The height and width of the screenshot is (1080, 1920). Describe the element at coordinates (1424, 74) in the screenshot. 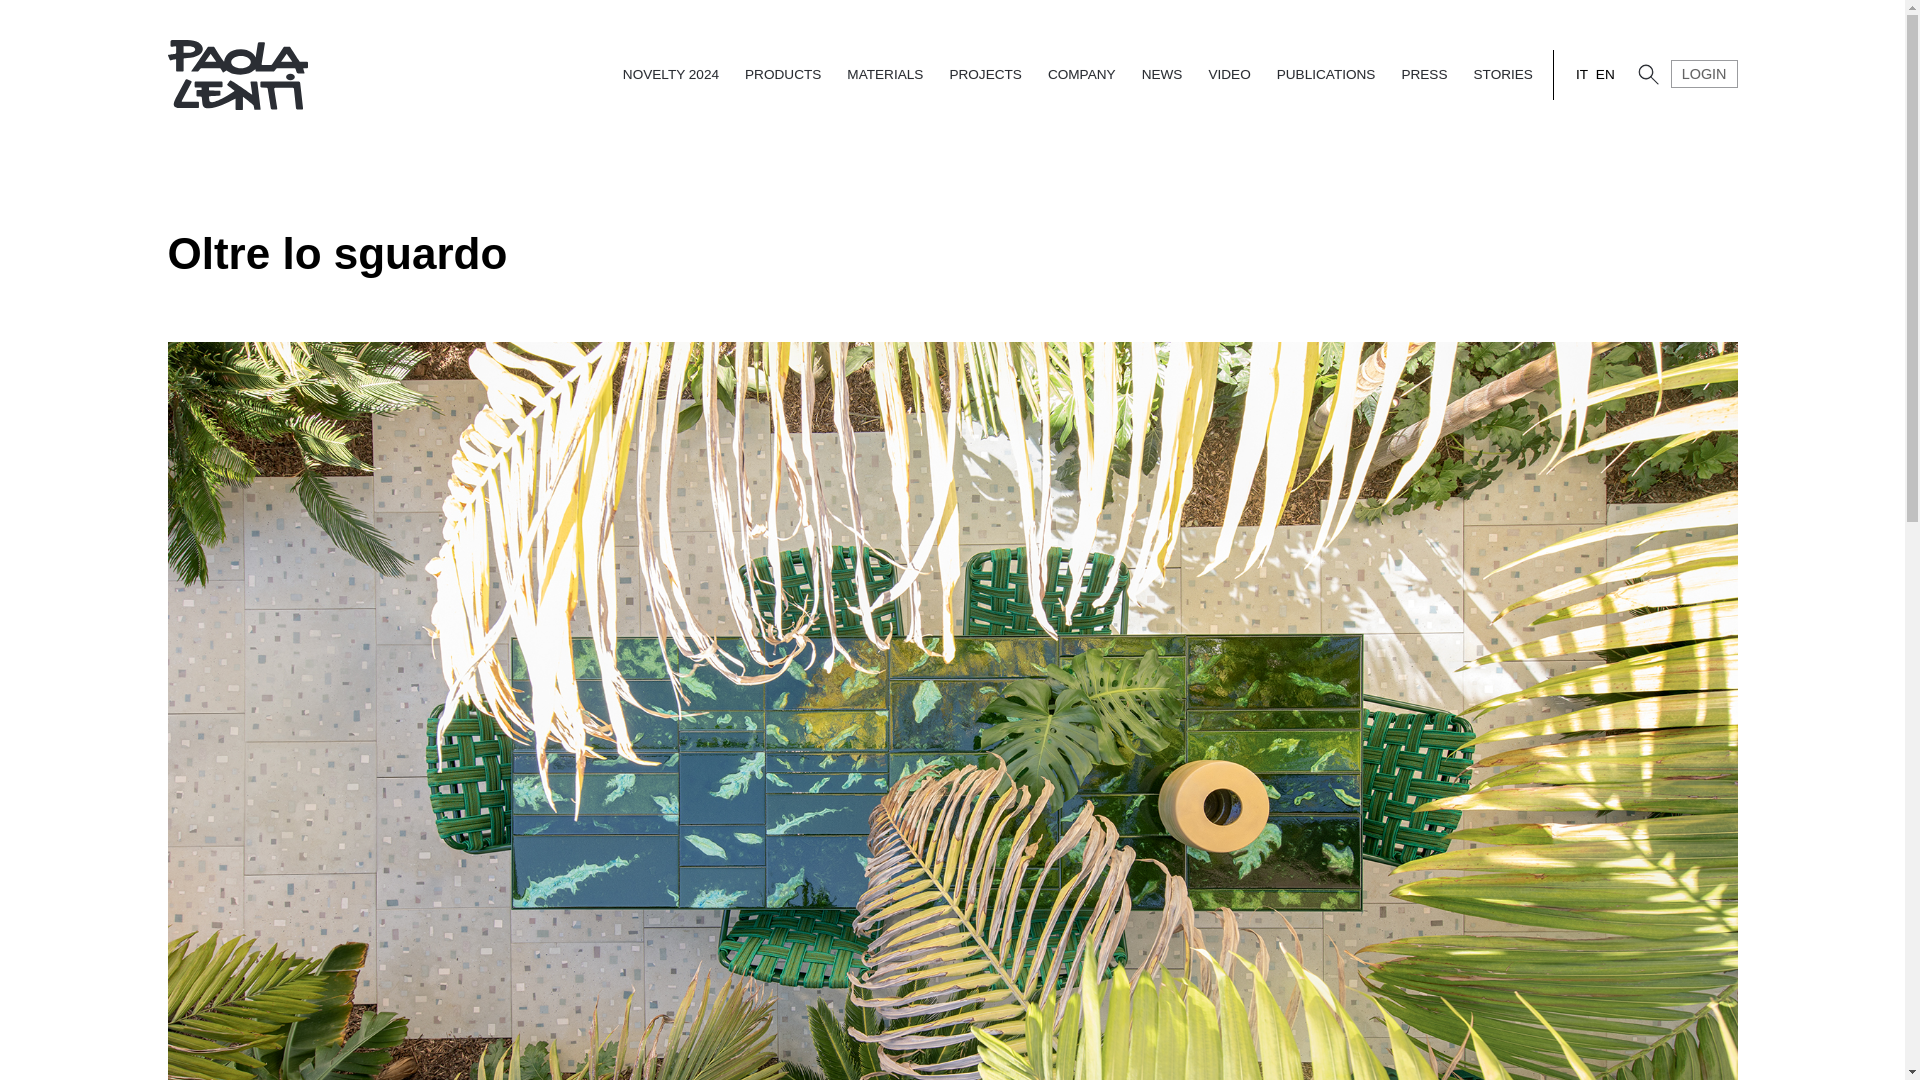

I see `PRESS` at that location.